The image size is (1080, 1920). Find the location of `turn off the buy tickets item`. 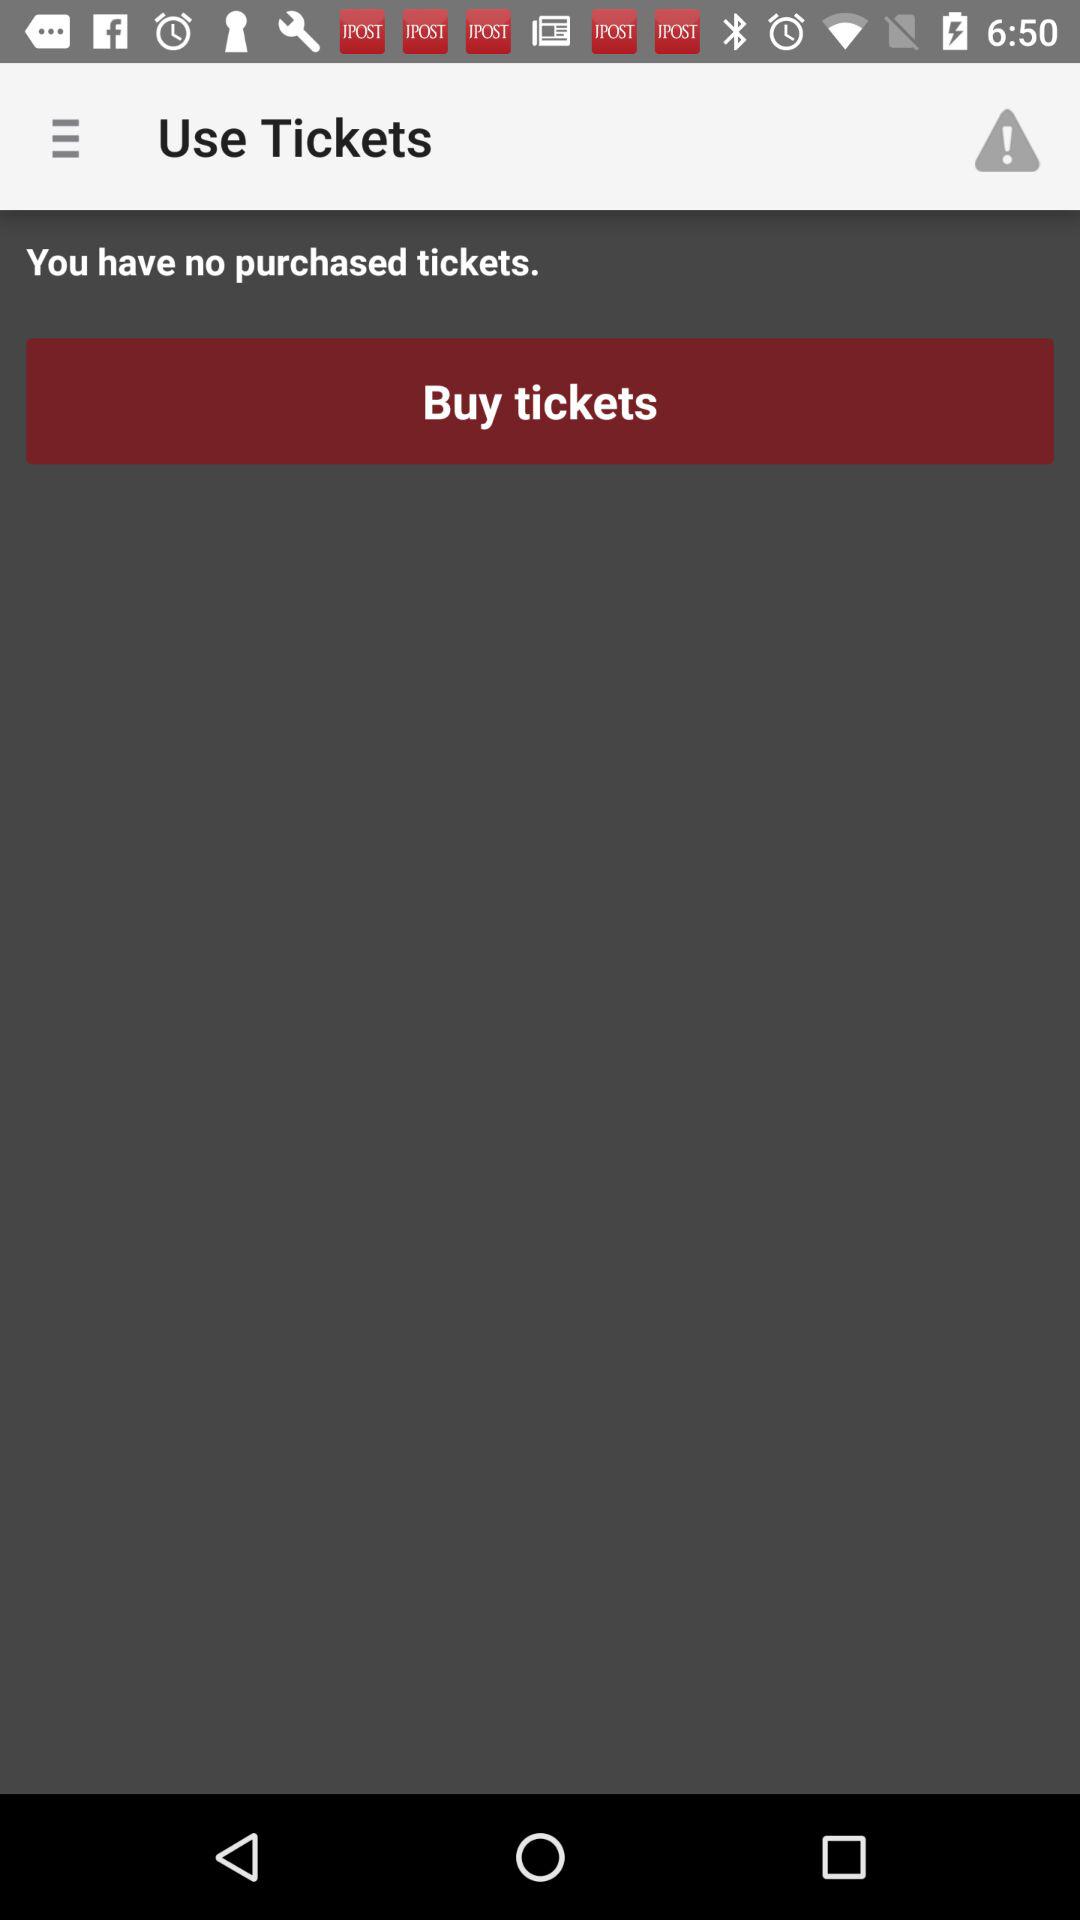

turn off the buy tickets item is located at coordinates (540, 401).